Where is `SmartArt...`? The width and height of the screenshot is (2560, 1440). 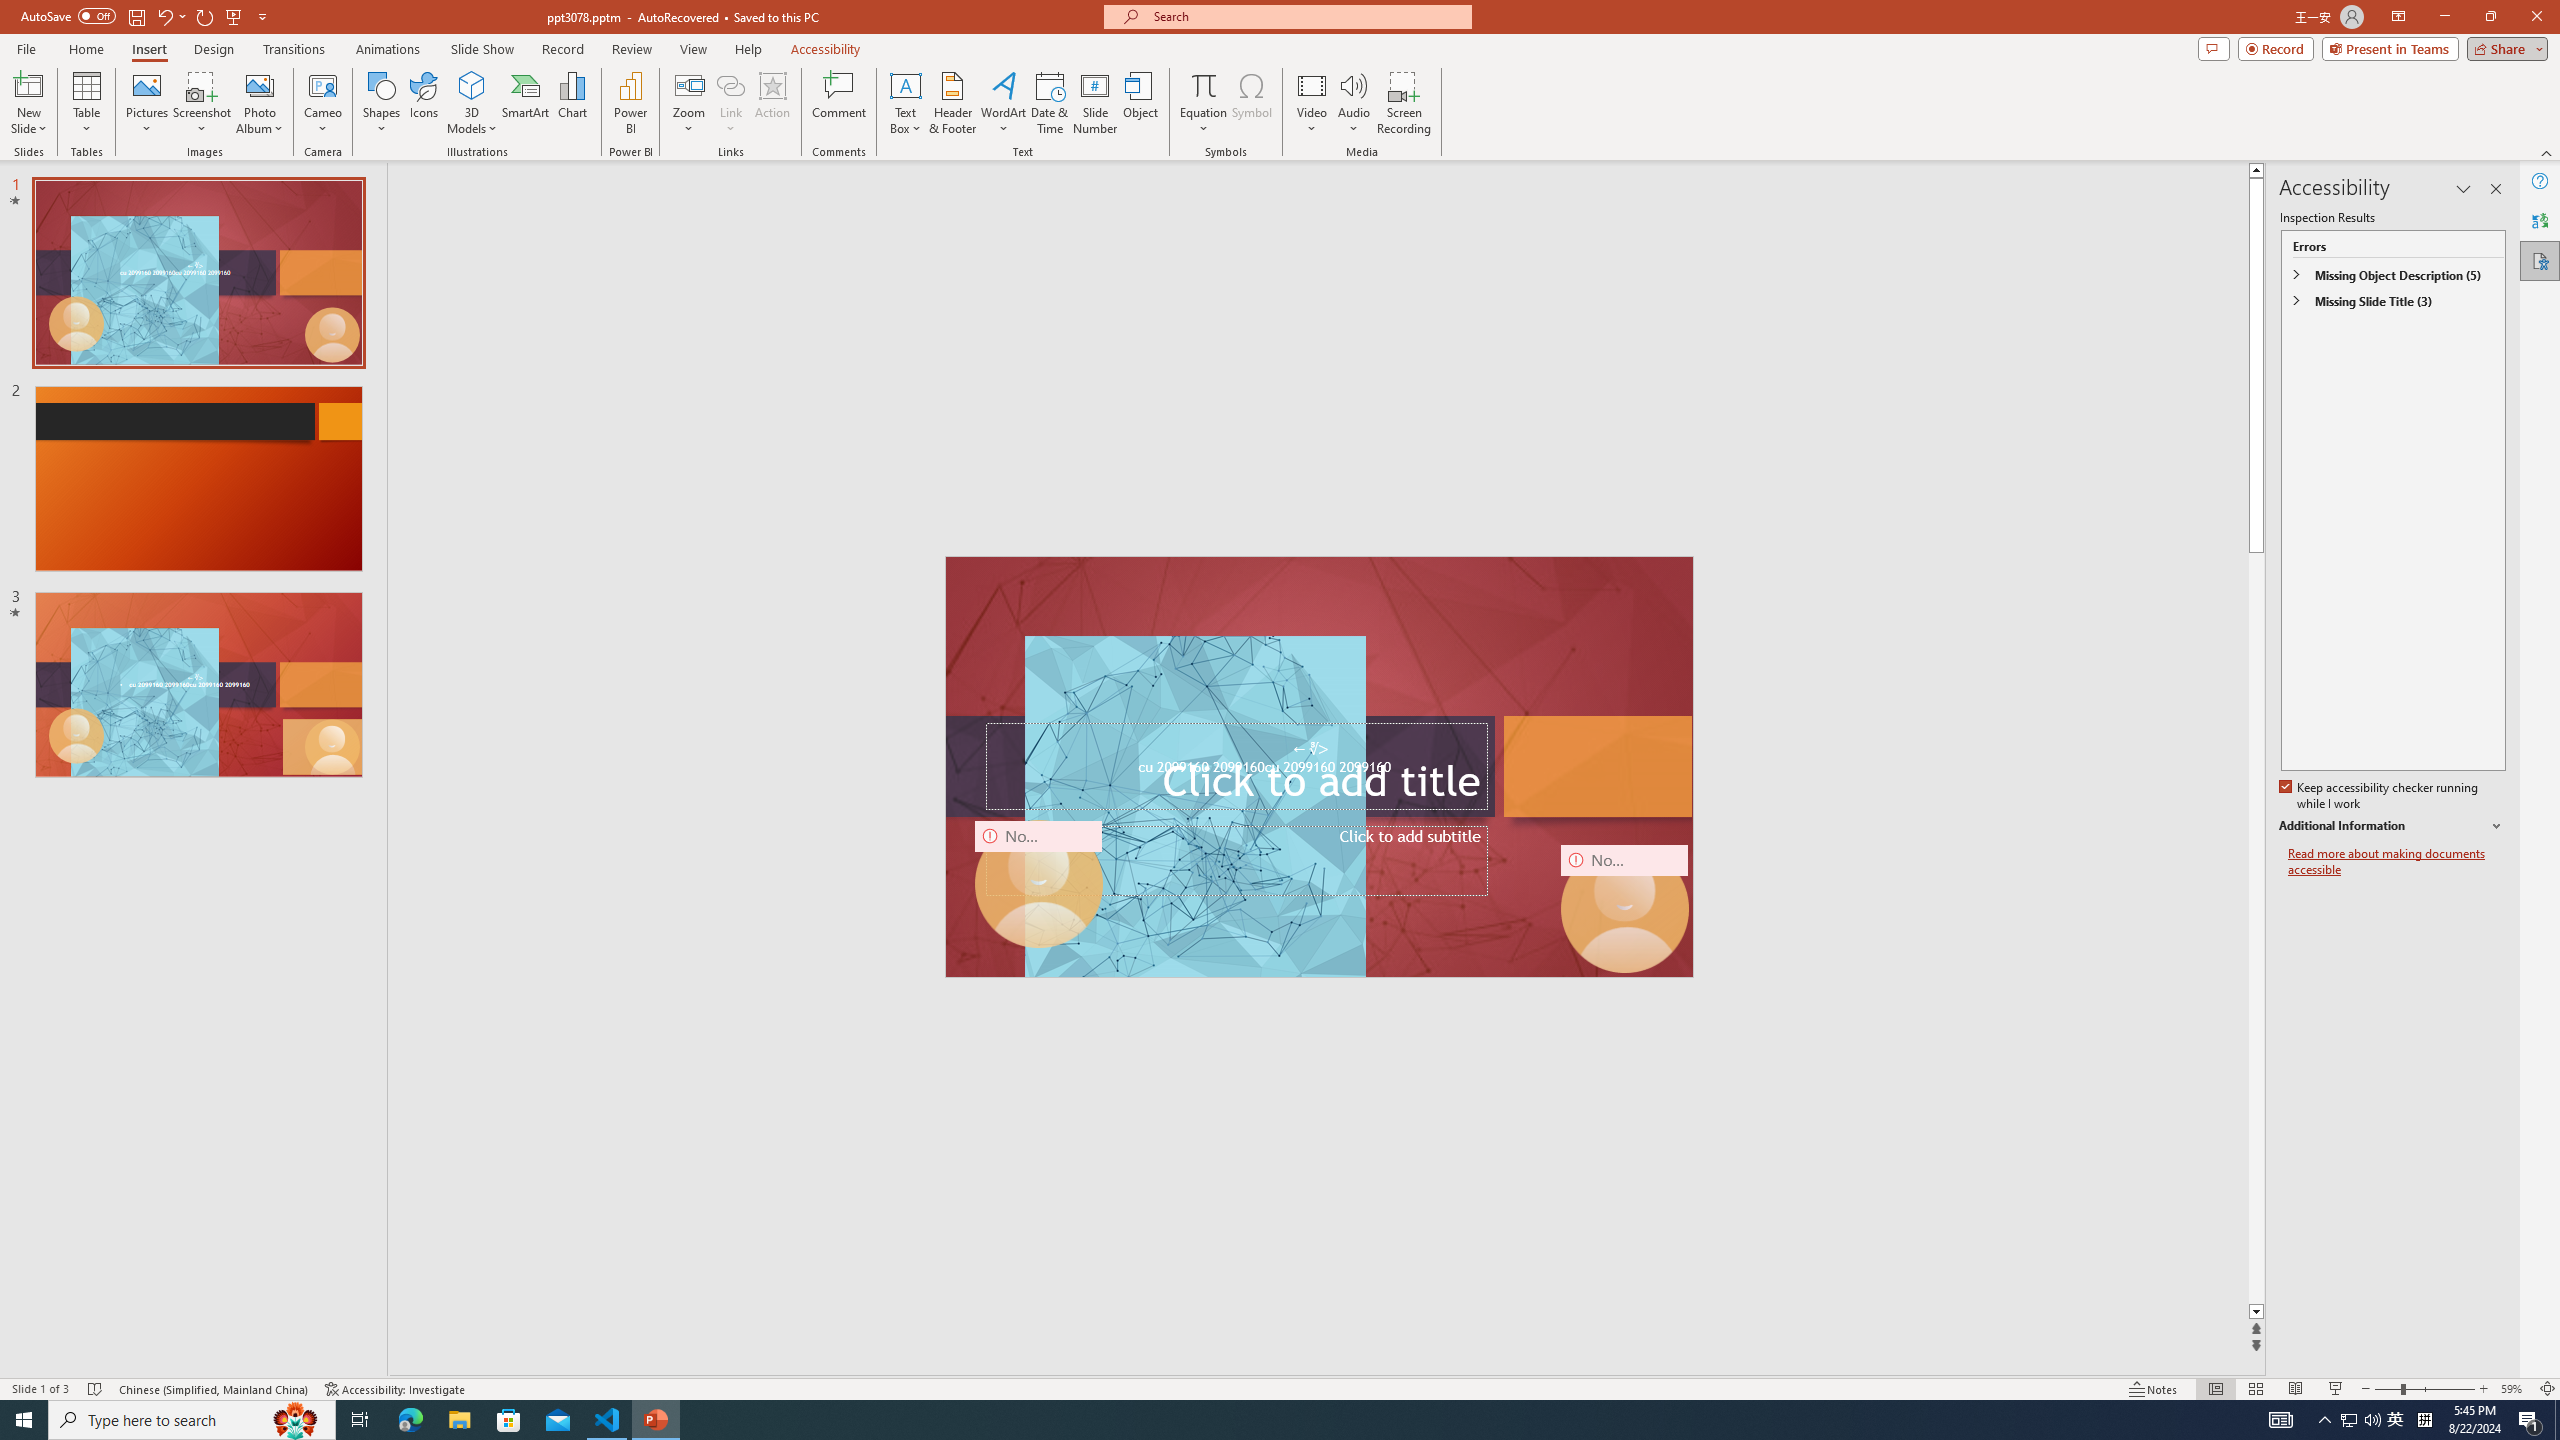 SmartArt... is located at coordinates (526, 103).